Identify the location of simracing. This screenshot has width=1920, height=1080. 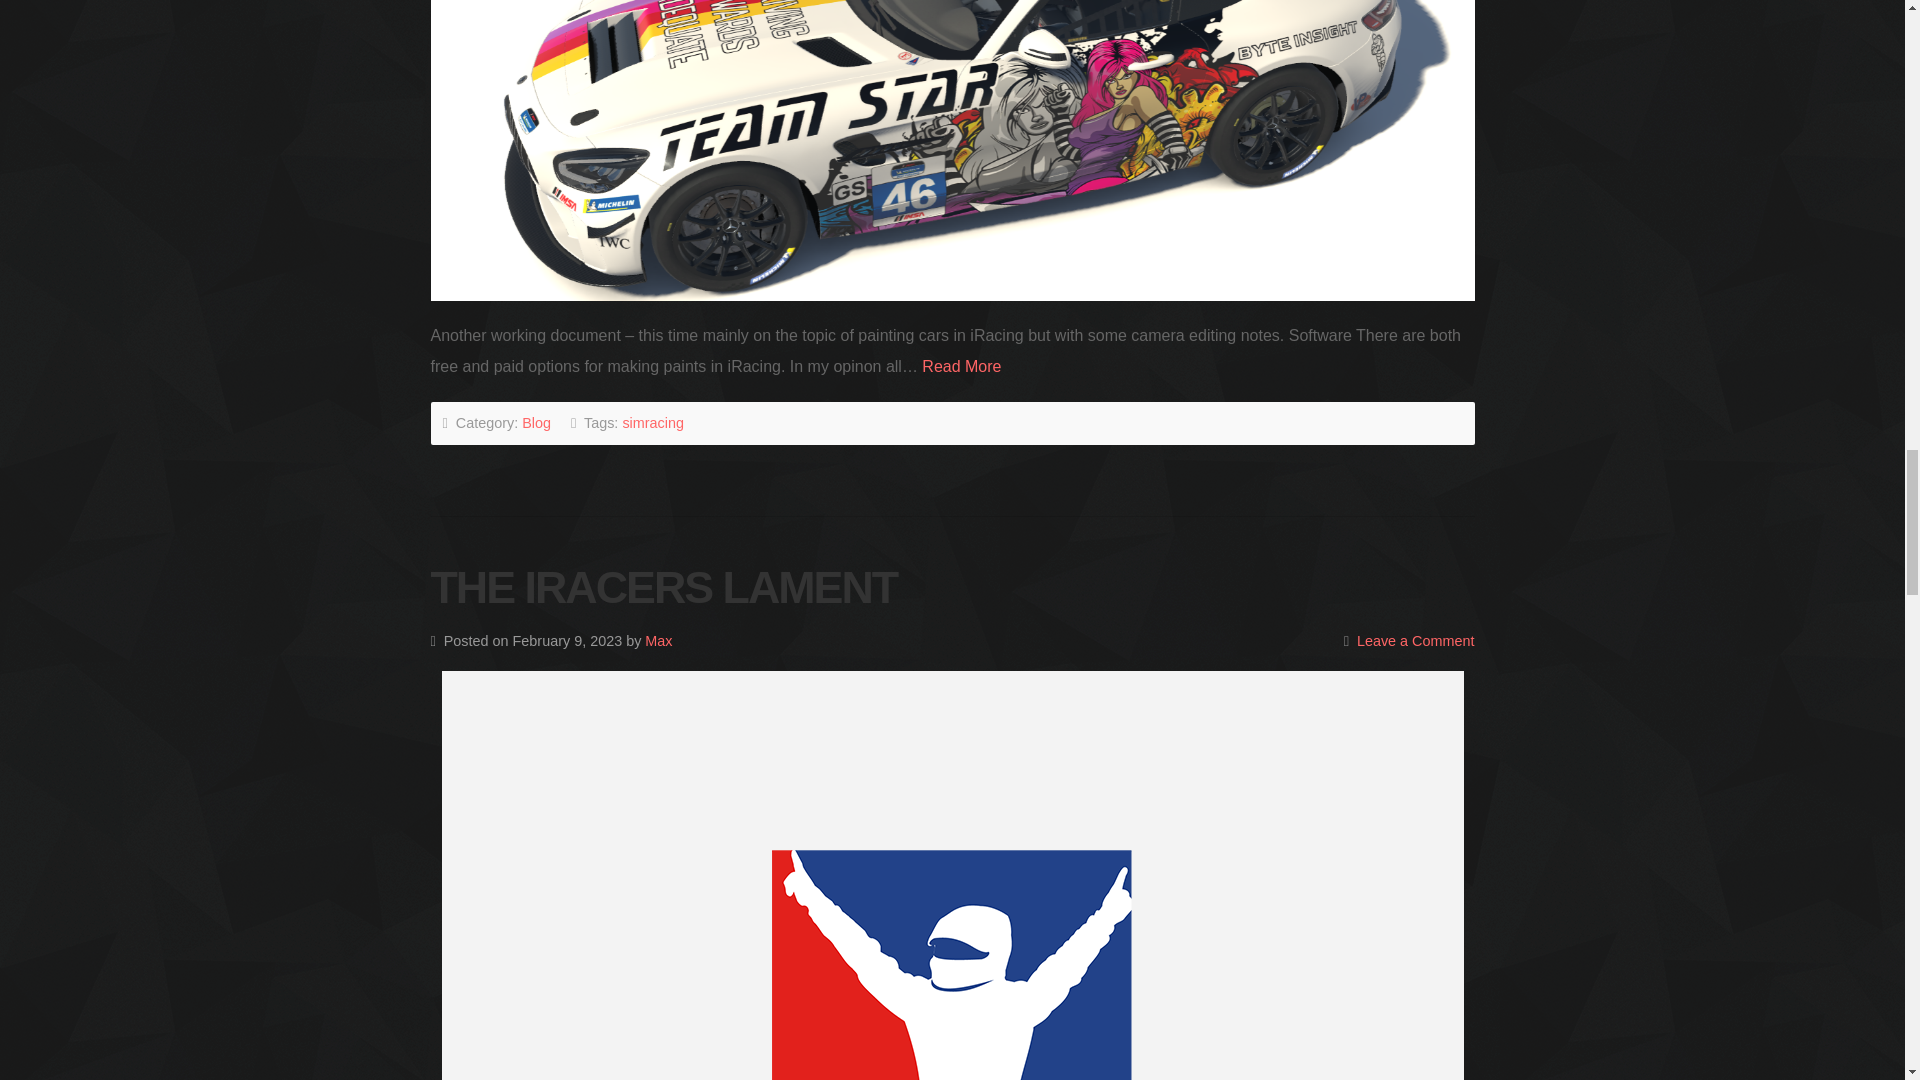
(652, 422).